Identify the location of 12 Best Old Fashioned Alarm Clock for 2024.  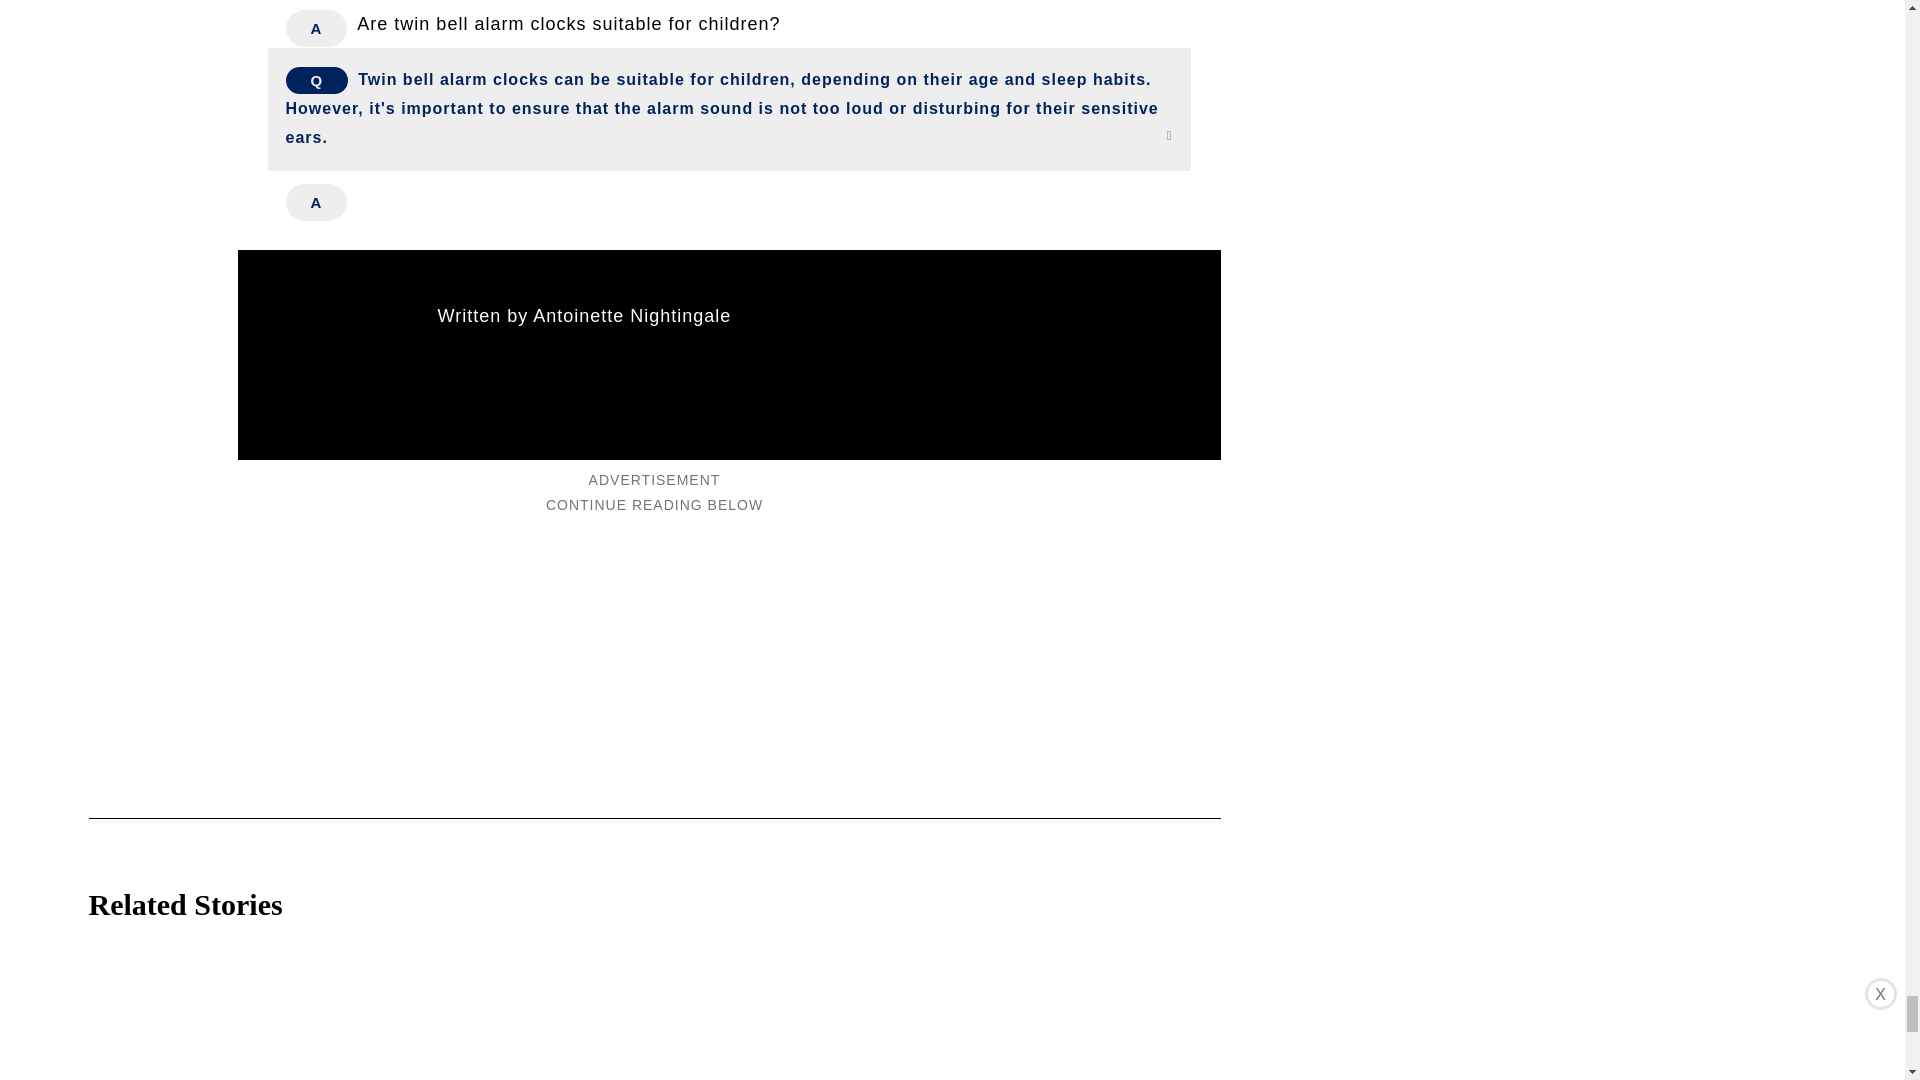
(798, 1009).